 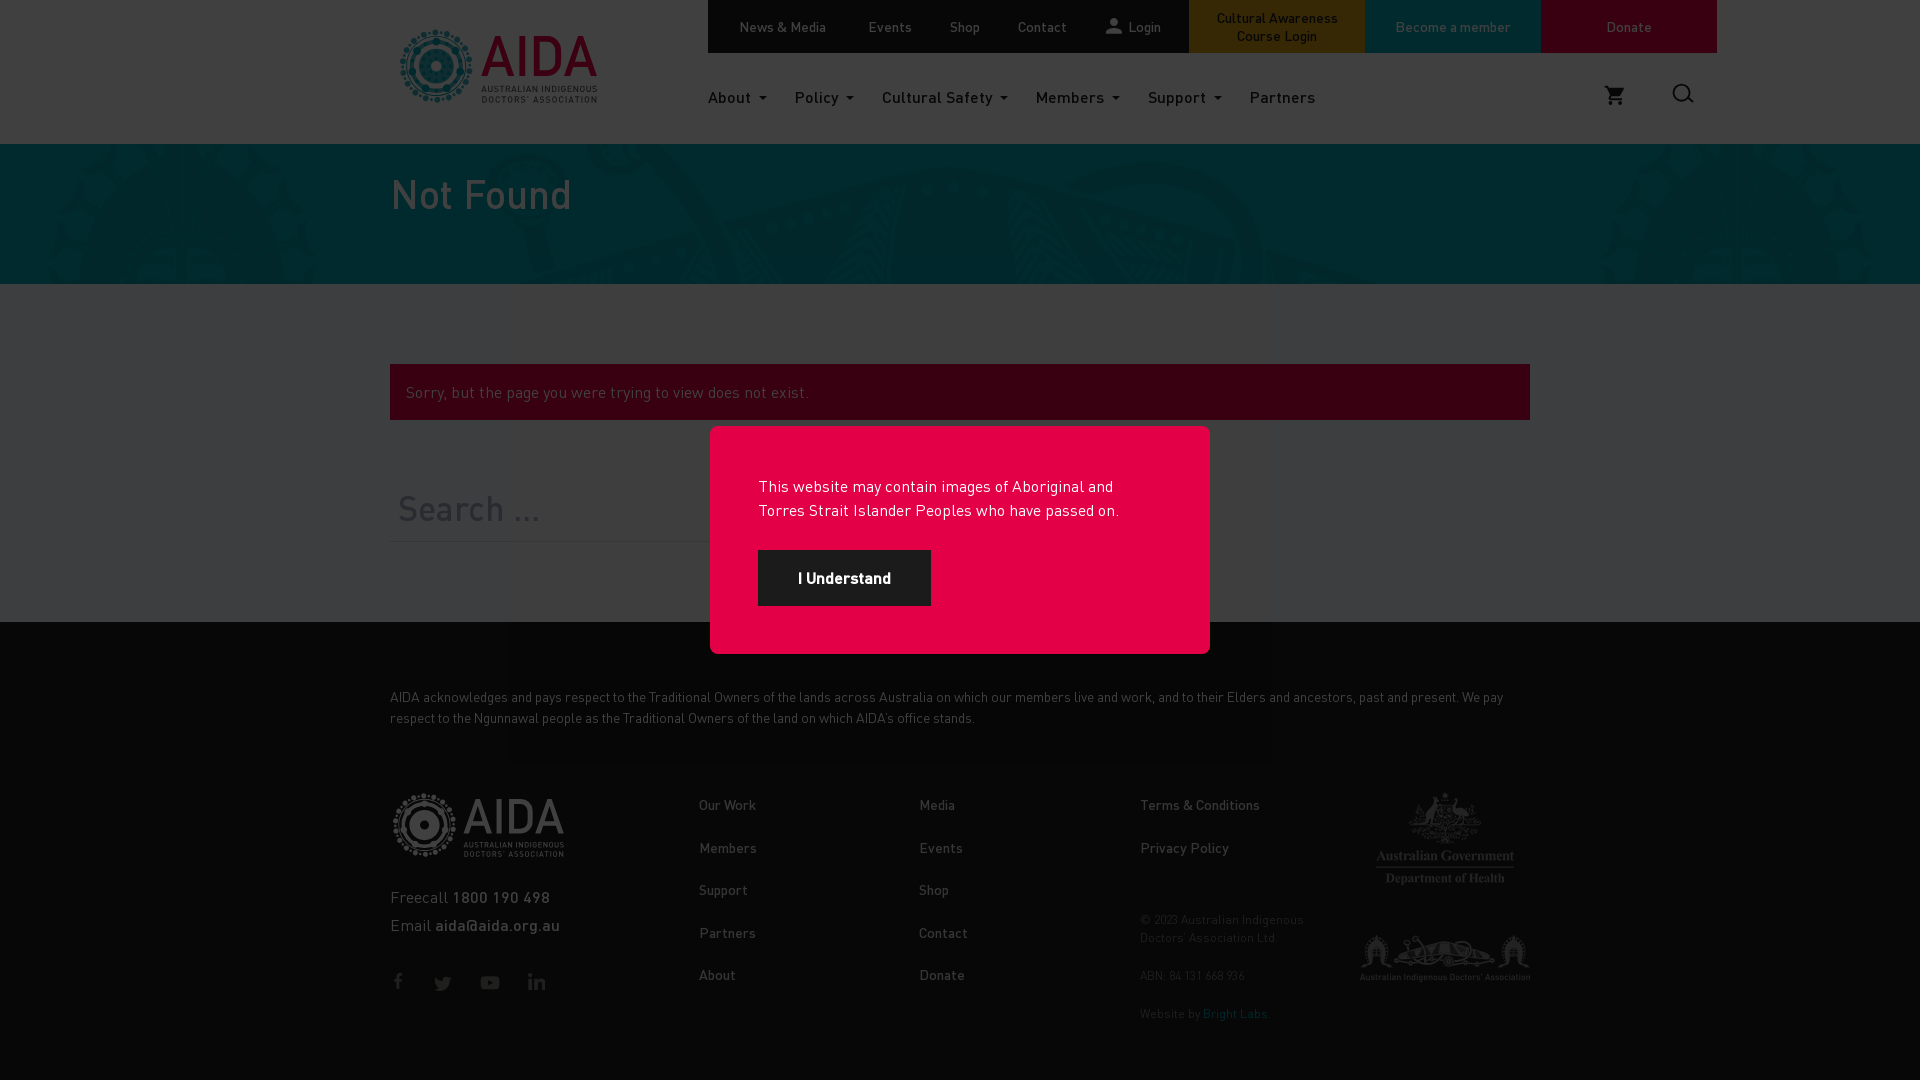 What do you see at coordinates (501, 896) in the screenshot?
I see `1800 190 498` at bounding box center [501, 896].